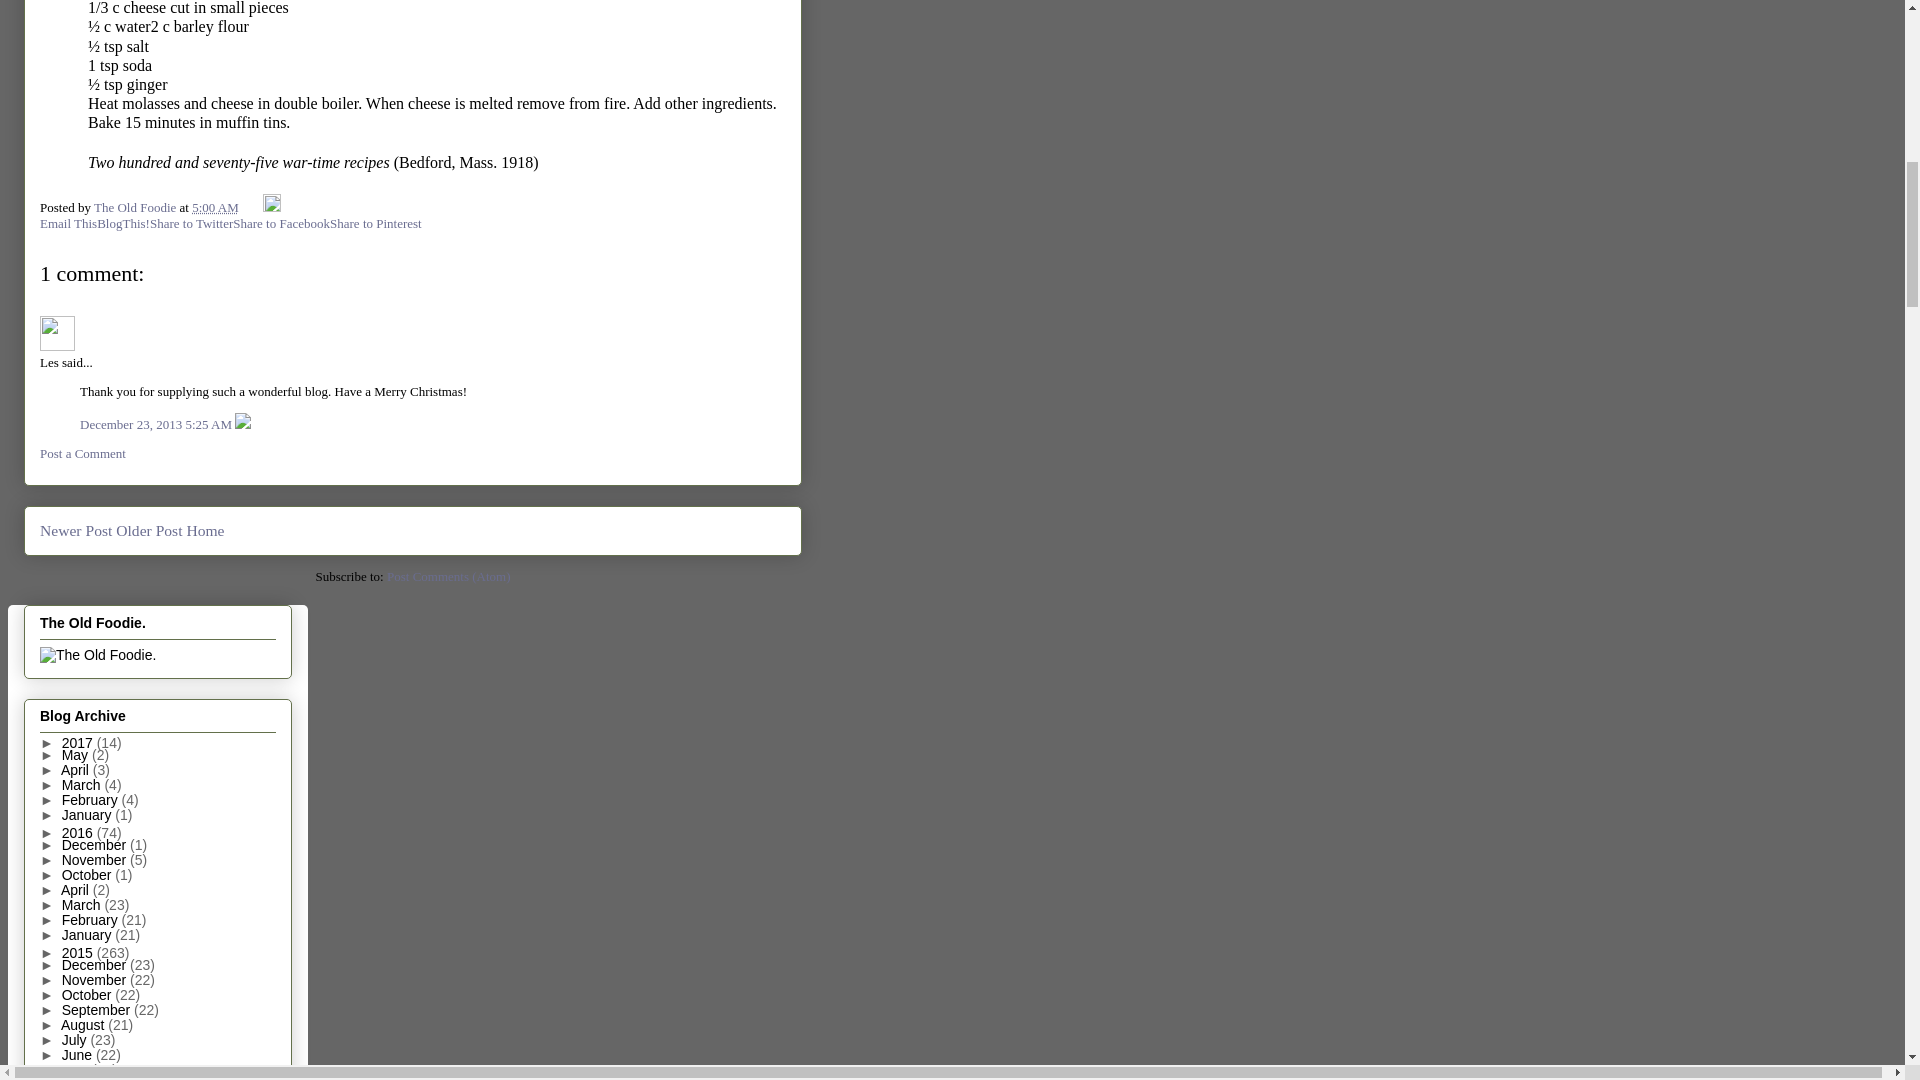 The image size is (1920, 1080). I want to click on Home, so click(205, 530).